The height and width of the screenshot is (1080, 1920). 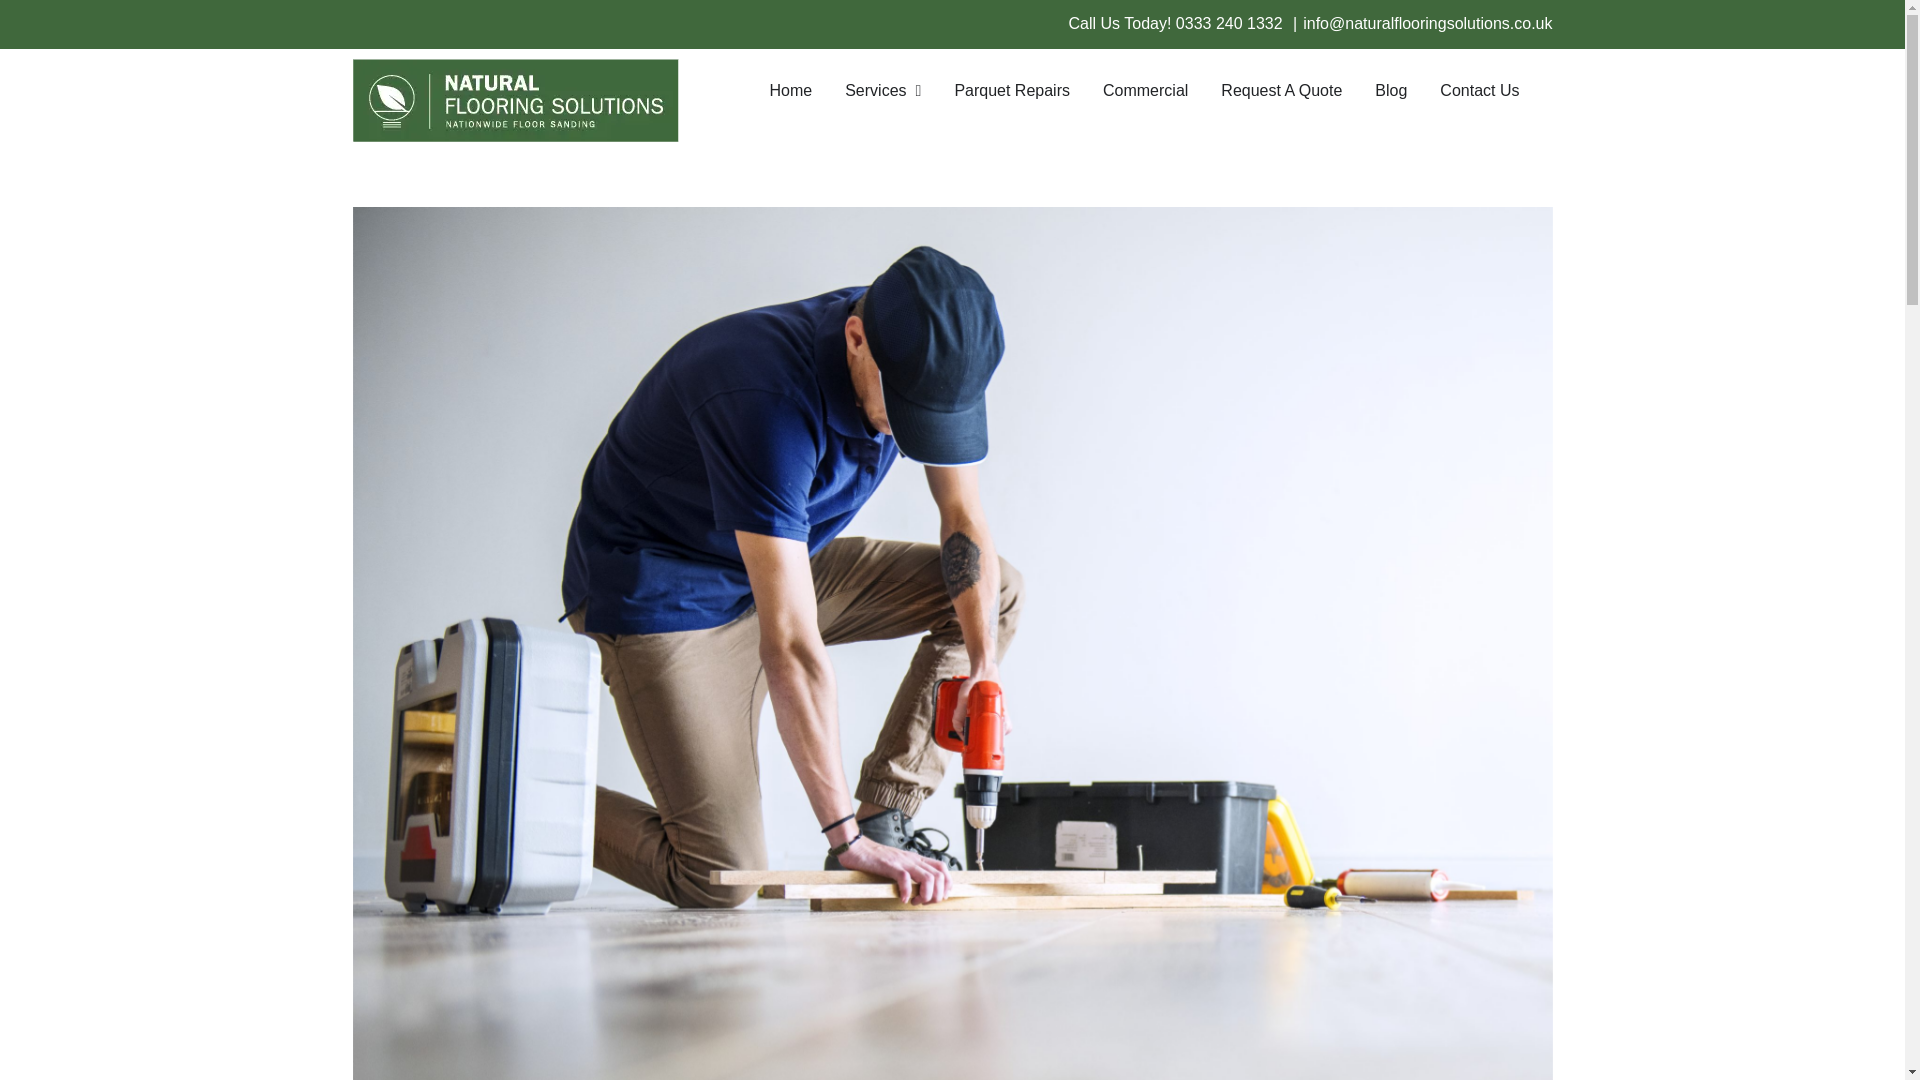 I want to click on Contact Us, so click(x=1479, y=88).